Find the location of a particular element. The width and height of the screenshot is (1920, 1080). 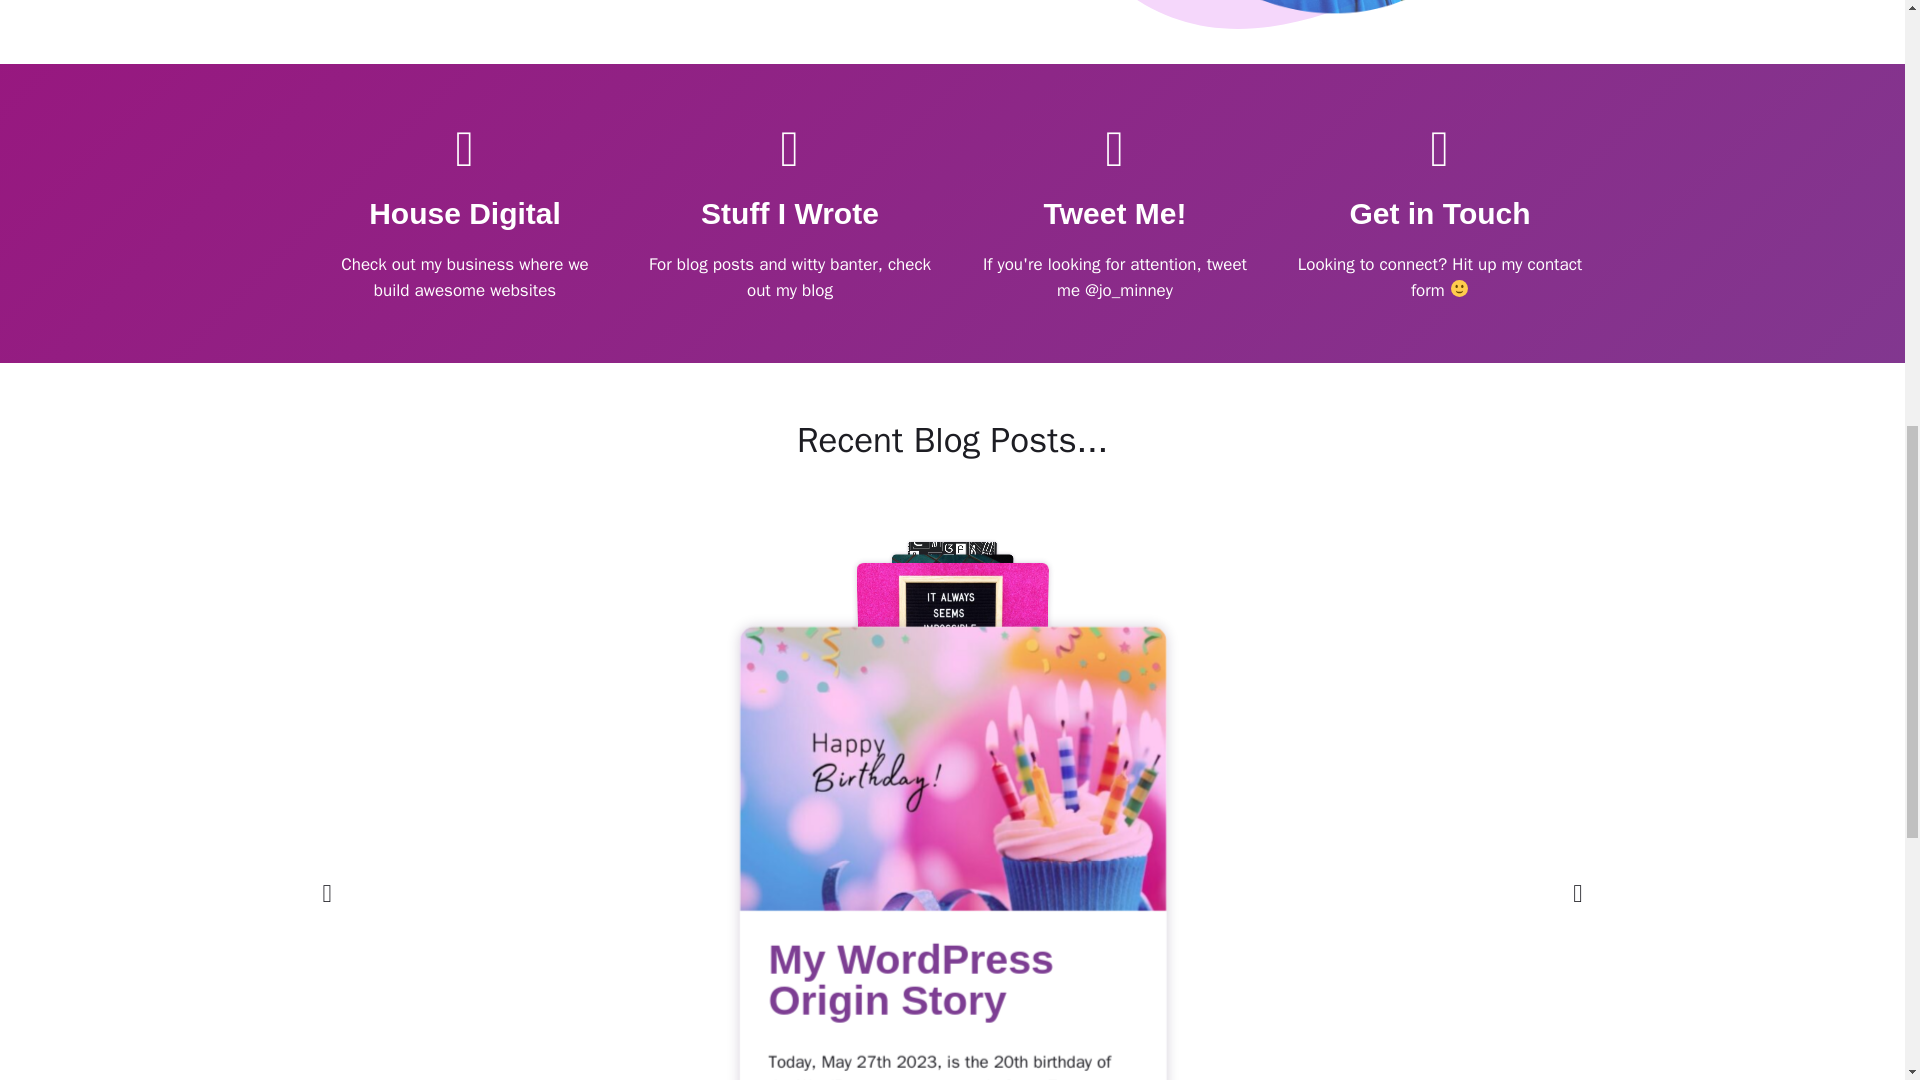

Tweet Me! is located at coordinates (1115, 213).